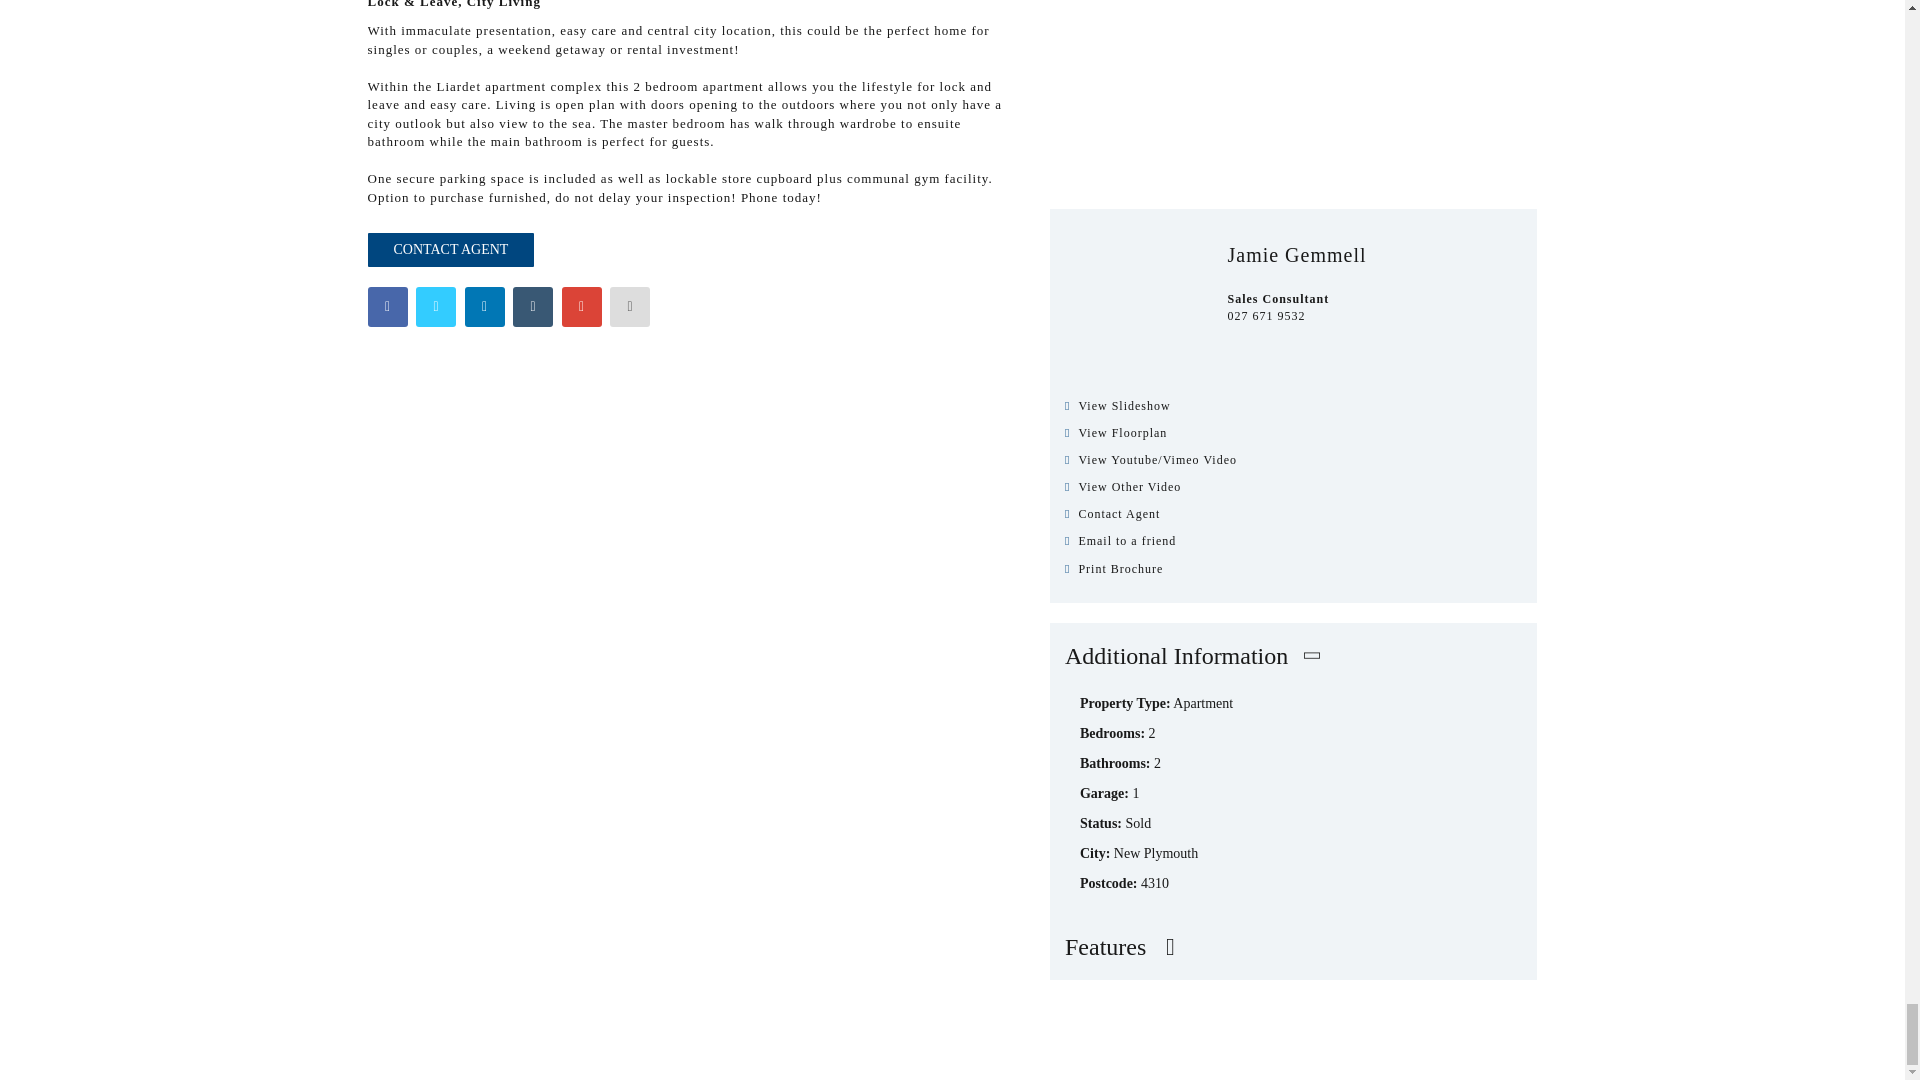 The width and height of the screenshot is (1920, 1080). Describe the element at coordinates (436, 307) in the screenshot. I see `Share on Twitter` at that location.